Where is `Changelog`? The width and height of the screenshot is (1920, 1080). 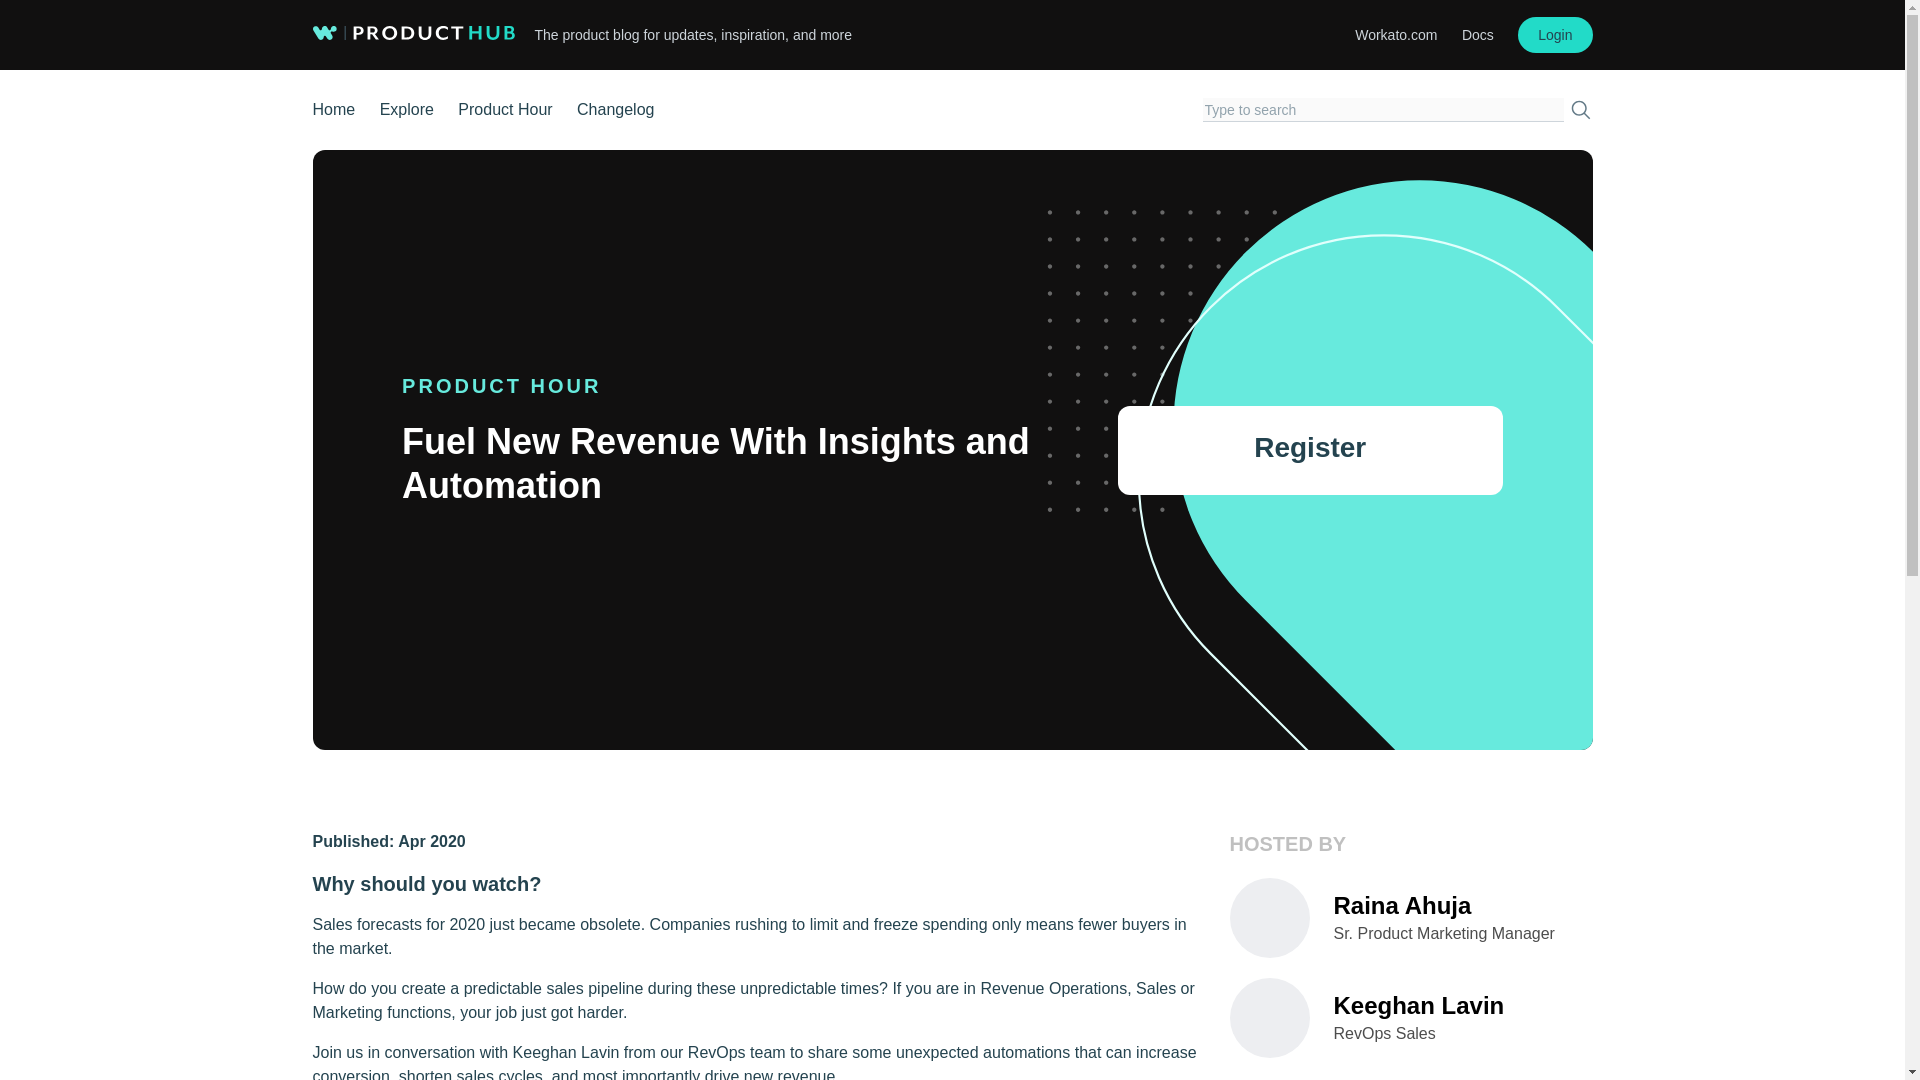
Changelog is located at coordinates (616, 109).